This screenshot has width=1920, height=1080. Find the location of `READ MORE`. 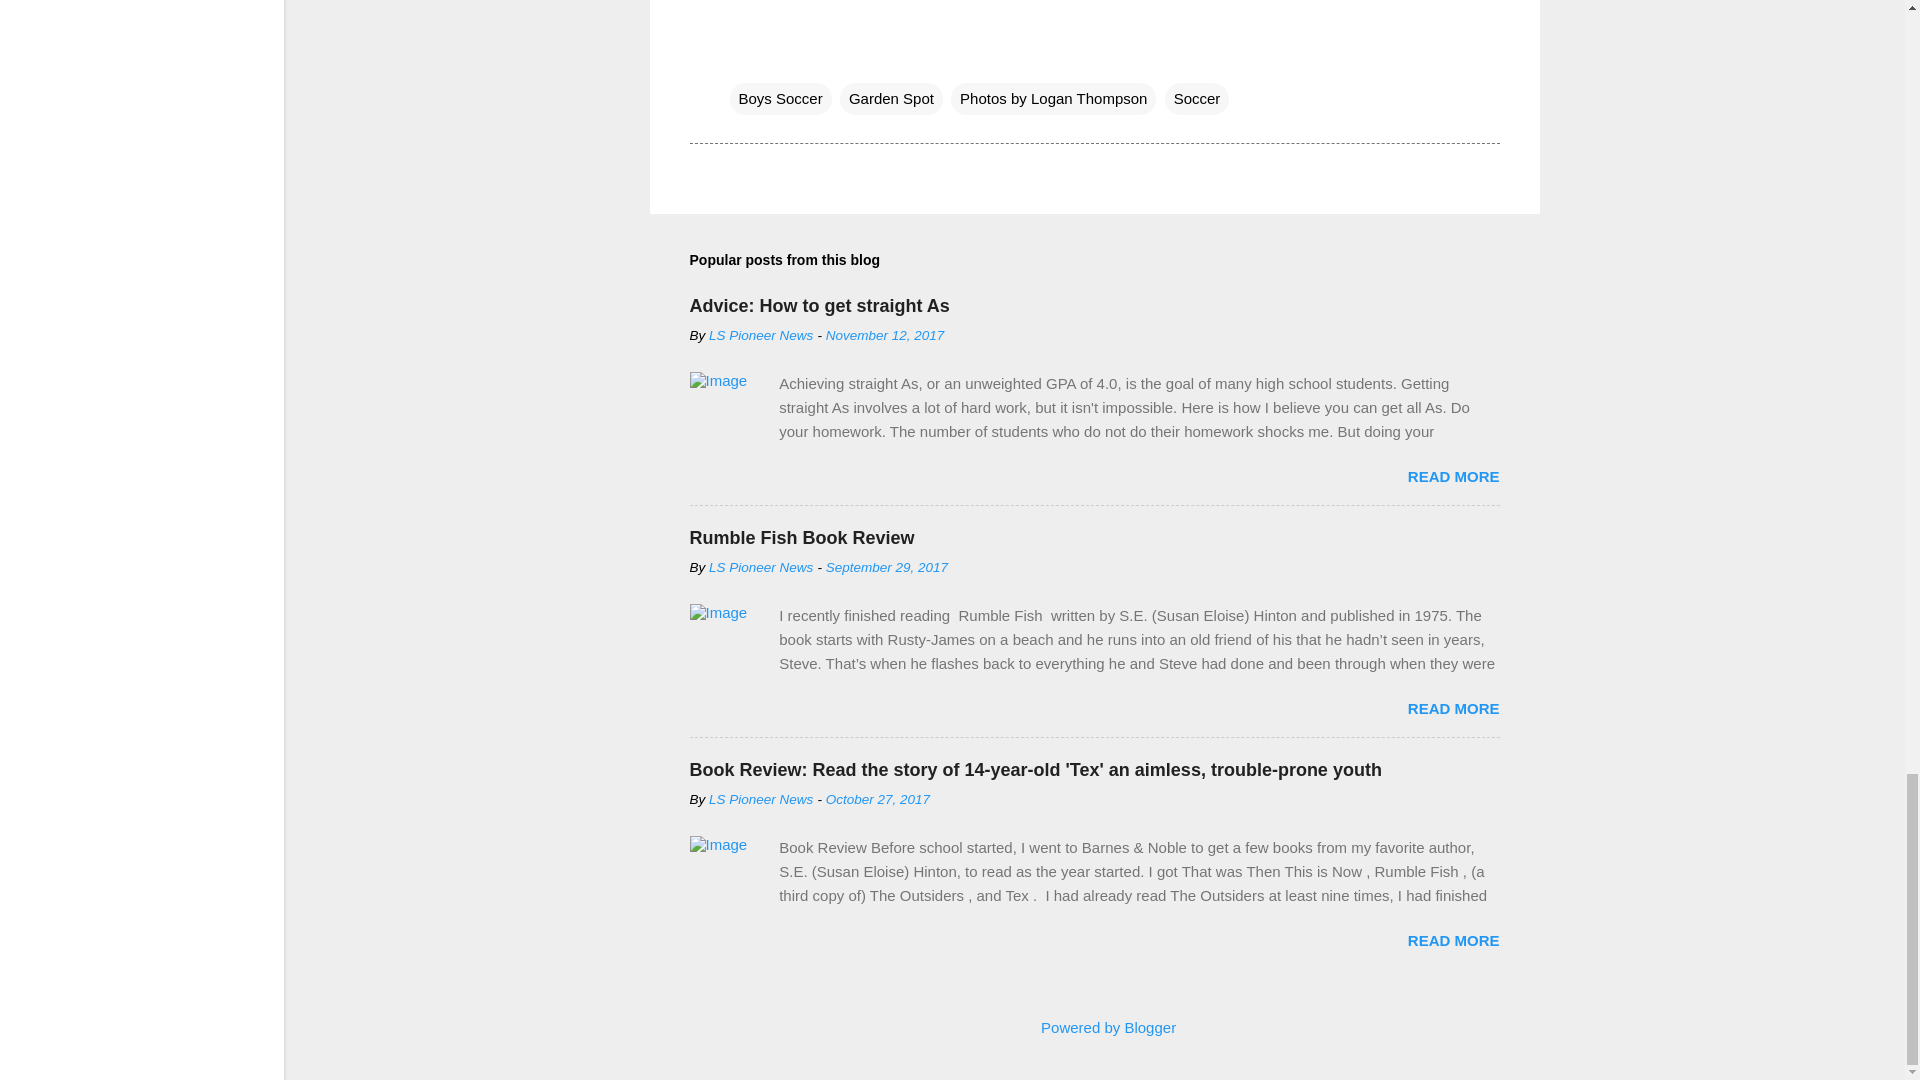

READ MORE is located at coordinates (1453, 940).